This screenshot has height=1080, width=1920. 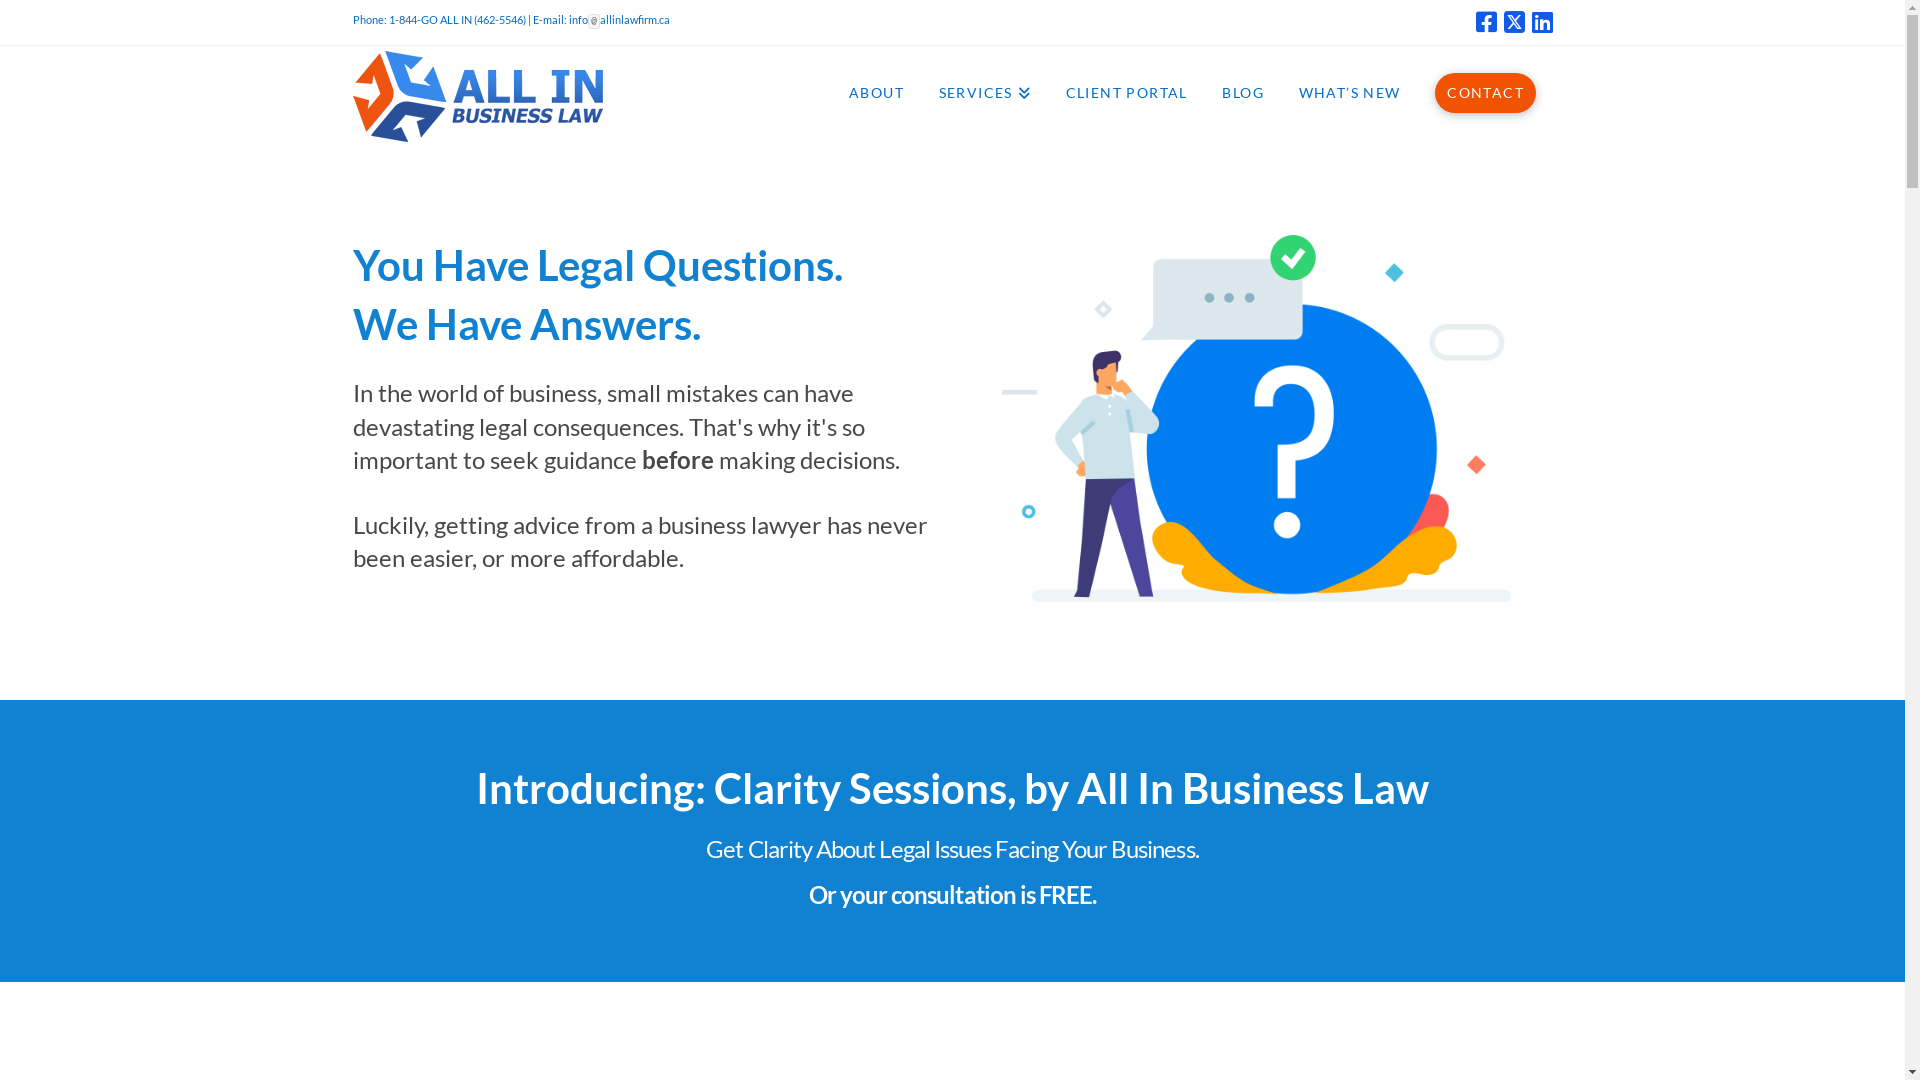 What do you see at coordinates (1126, 91) in the screenshot?
I see `CLIENT PORTAL` at bounding box center [1126, 91].